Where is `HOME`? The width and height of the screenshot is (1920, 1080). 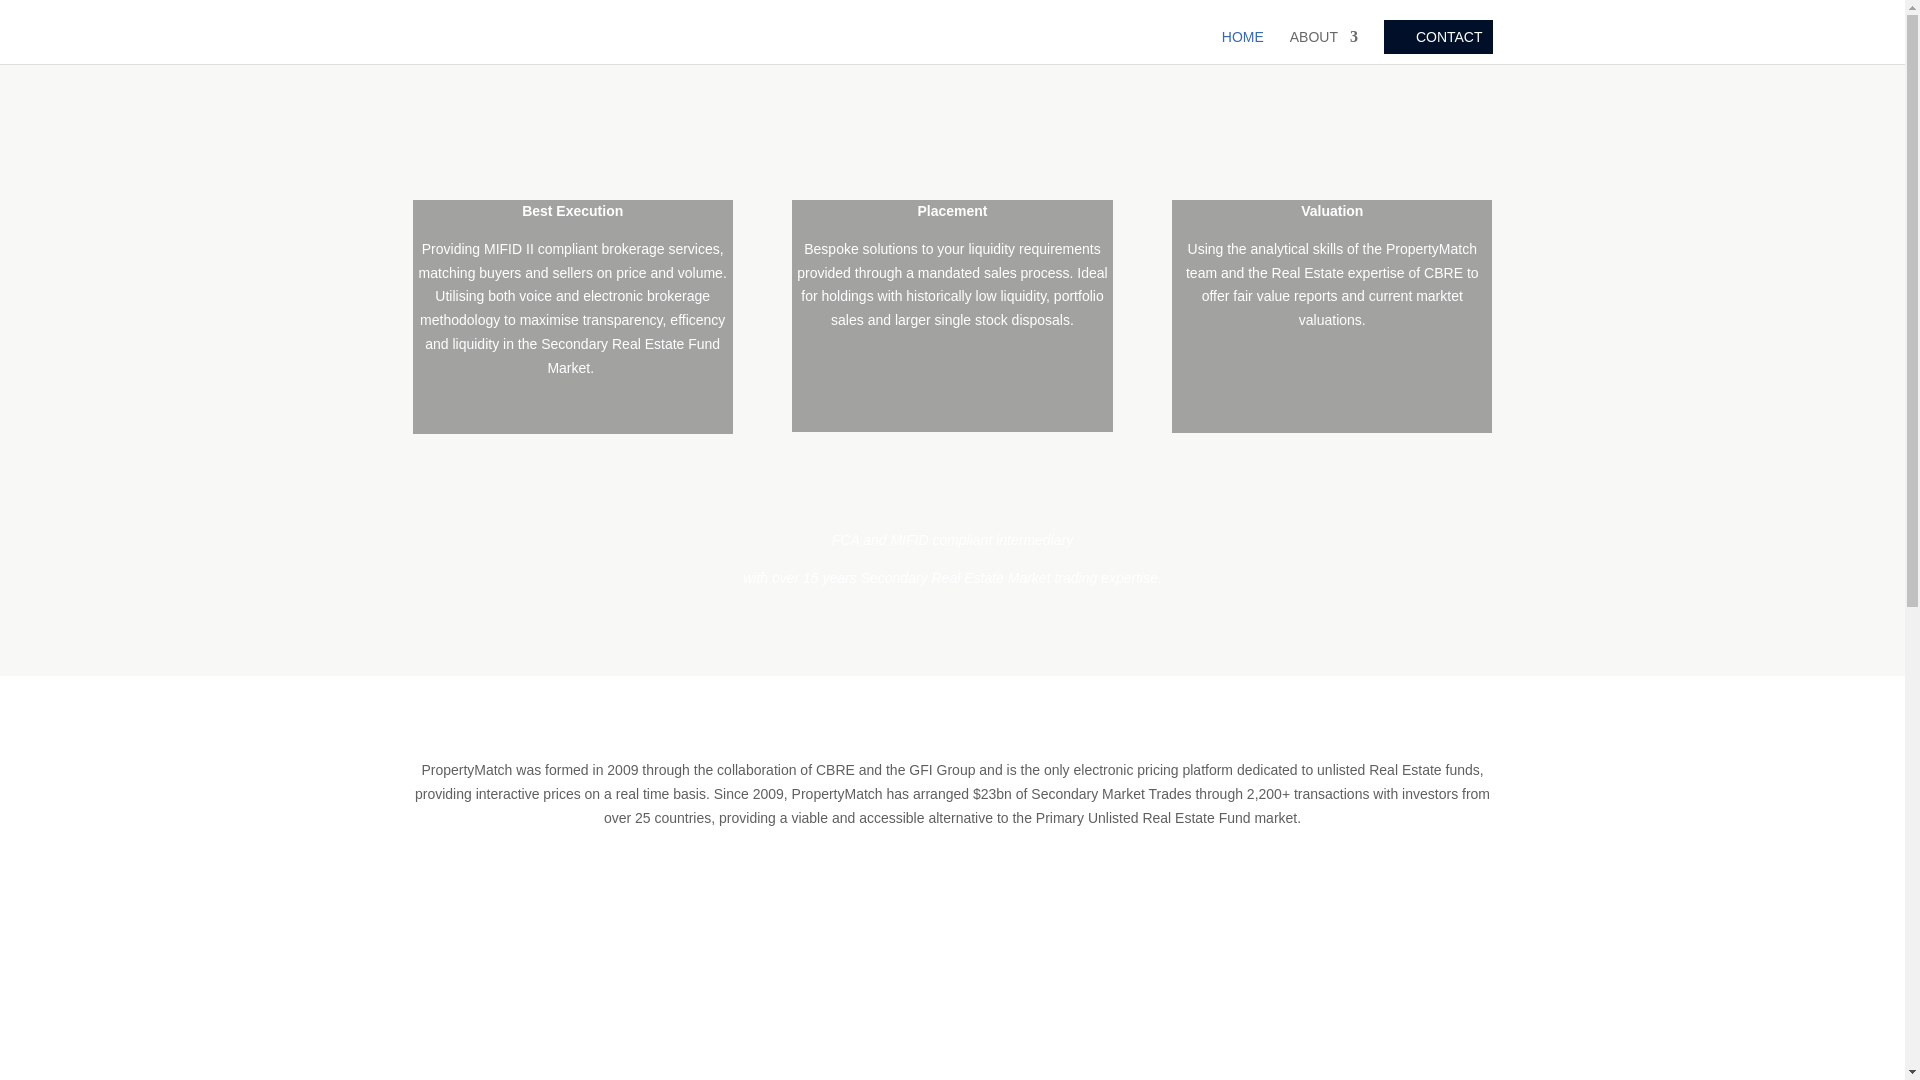 HOME is located at coordinates (1242, 46).